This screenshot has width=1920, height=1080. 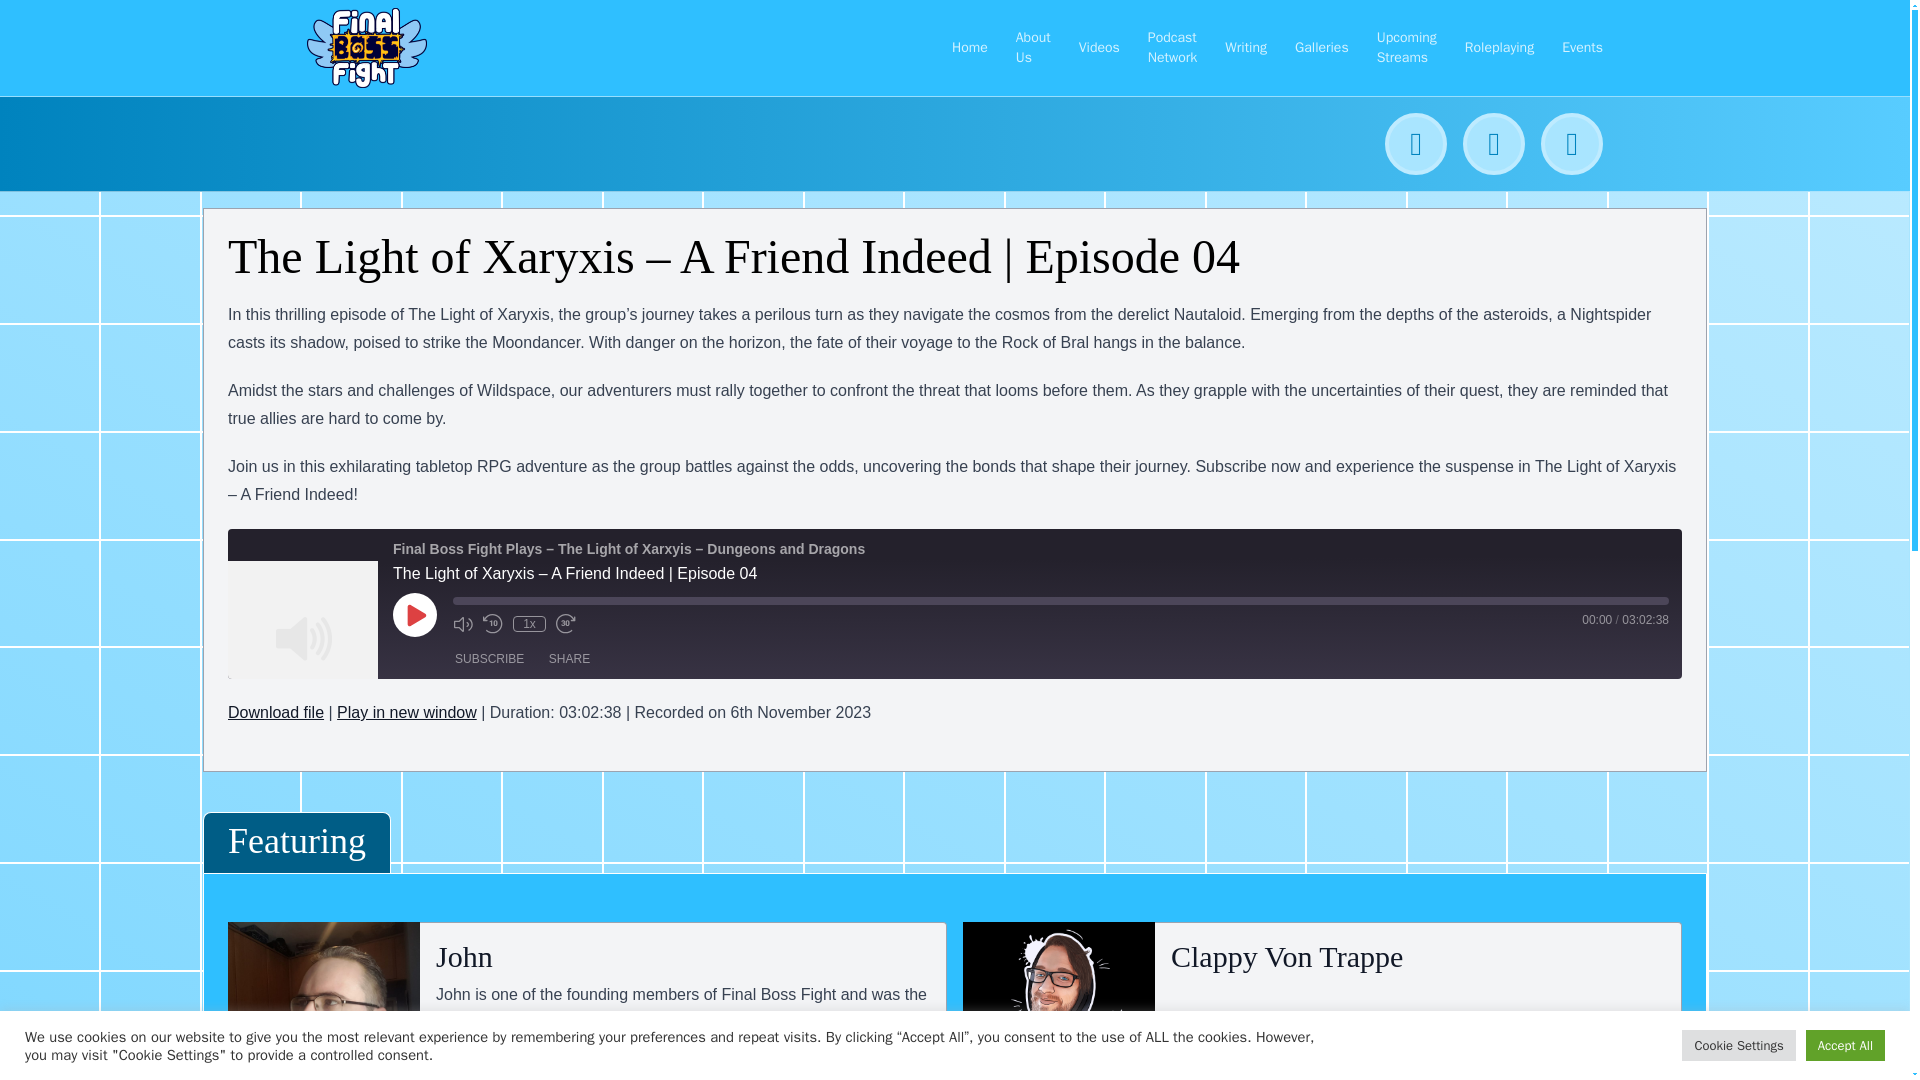 What do you see at coordinates (1173, 47) in the screenshot?
I see `Podcast Network` at bounding box center [1173, 47].